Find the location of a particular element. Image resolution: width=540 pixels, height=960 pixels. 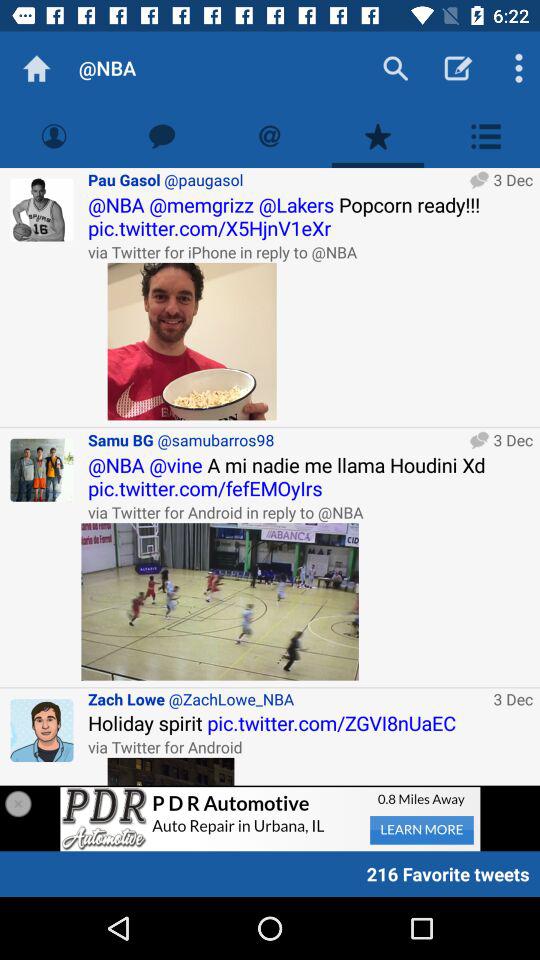

open the icon next to 3 dec is located at coordinates (220, 602).